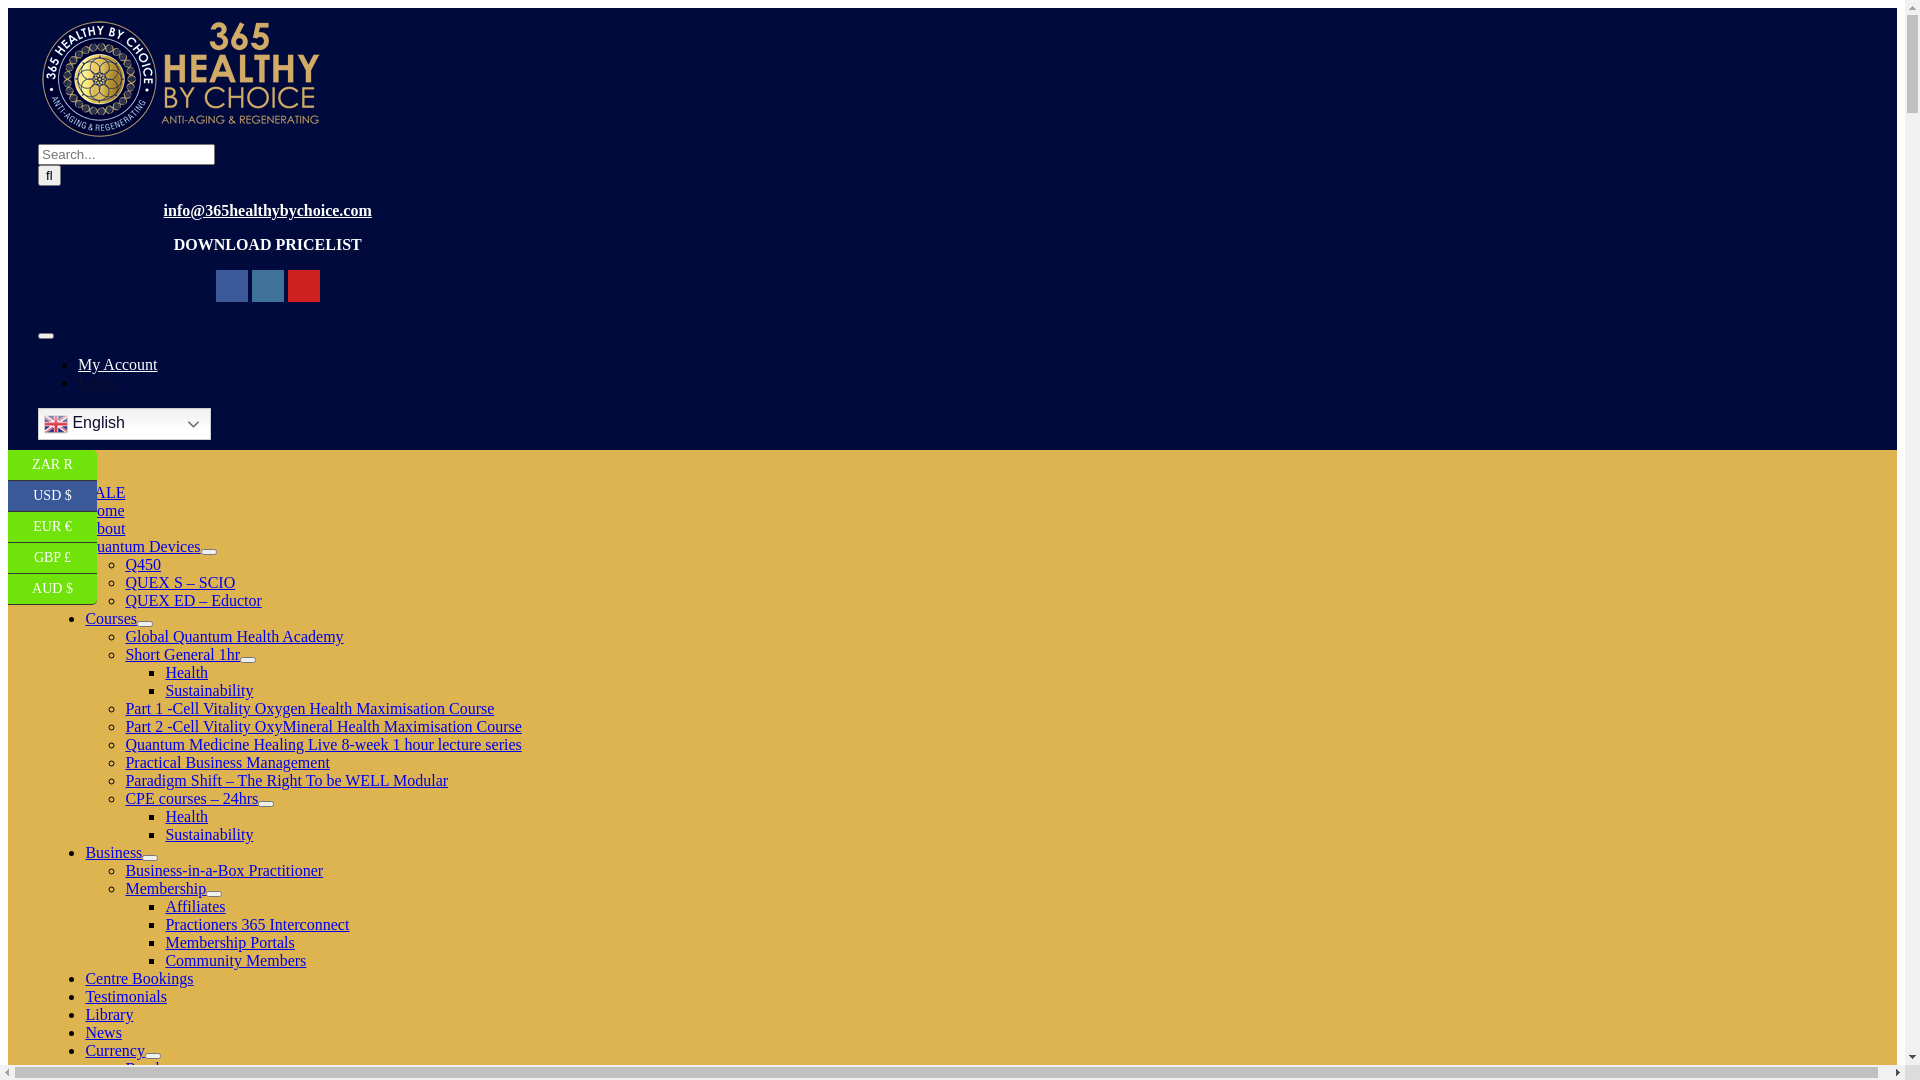 The height and width of the screenshot is (1080, 1920). Describe the element at coordinates (323, 744) in the screenshot. I see `Quantum Medicine Healing Live 8-week 1 hour lecture series` at that location.